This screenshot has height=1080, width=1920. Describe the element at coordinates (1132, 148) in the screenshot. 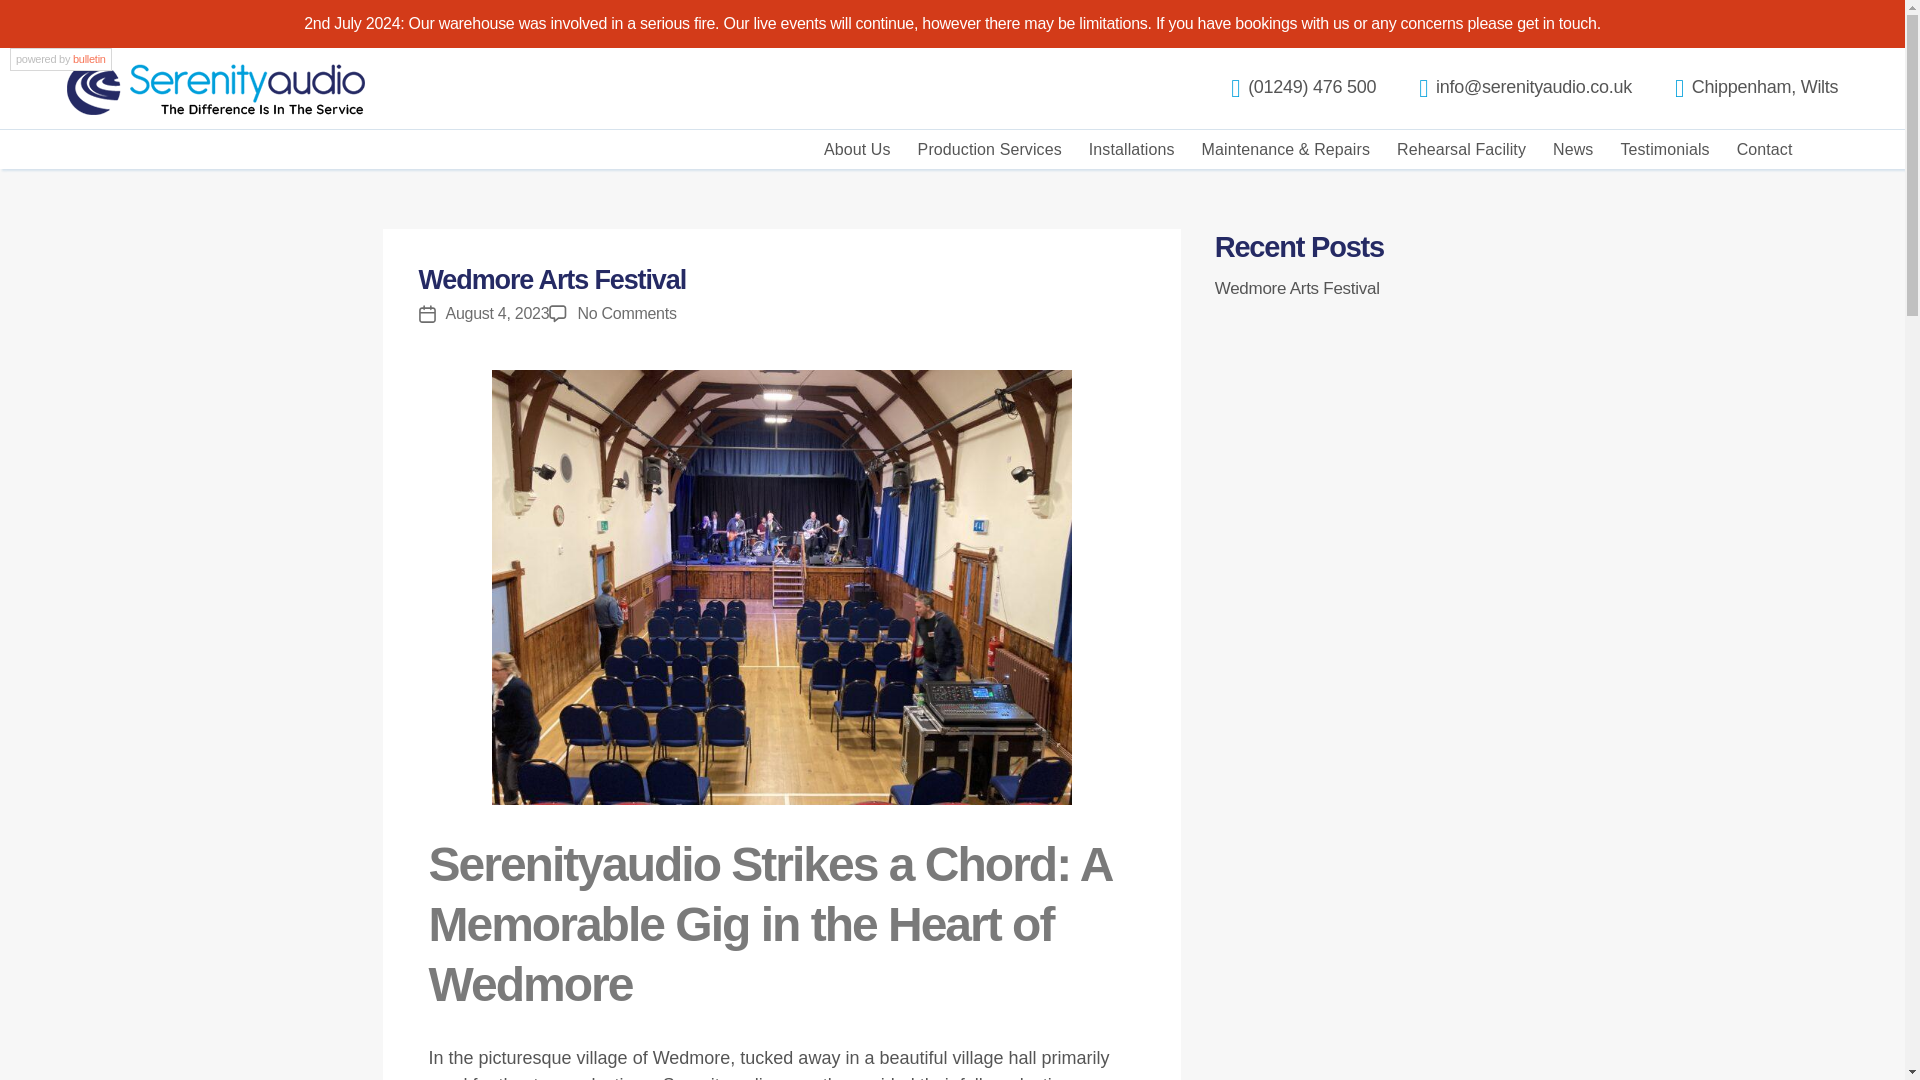

I see `Installations` at that location.